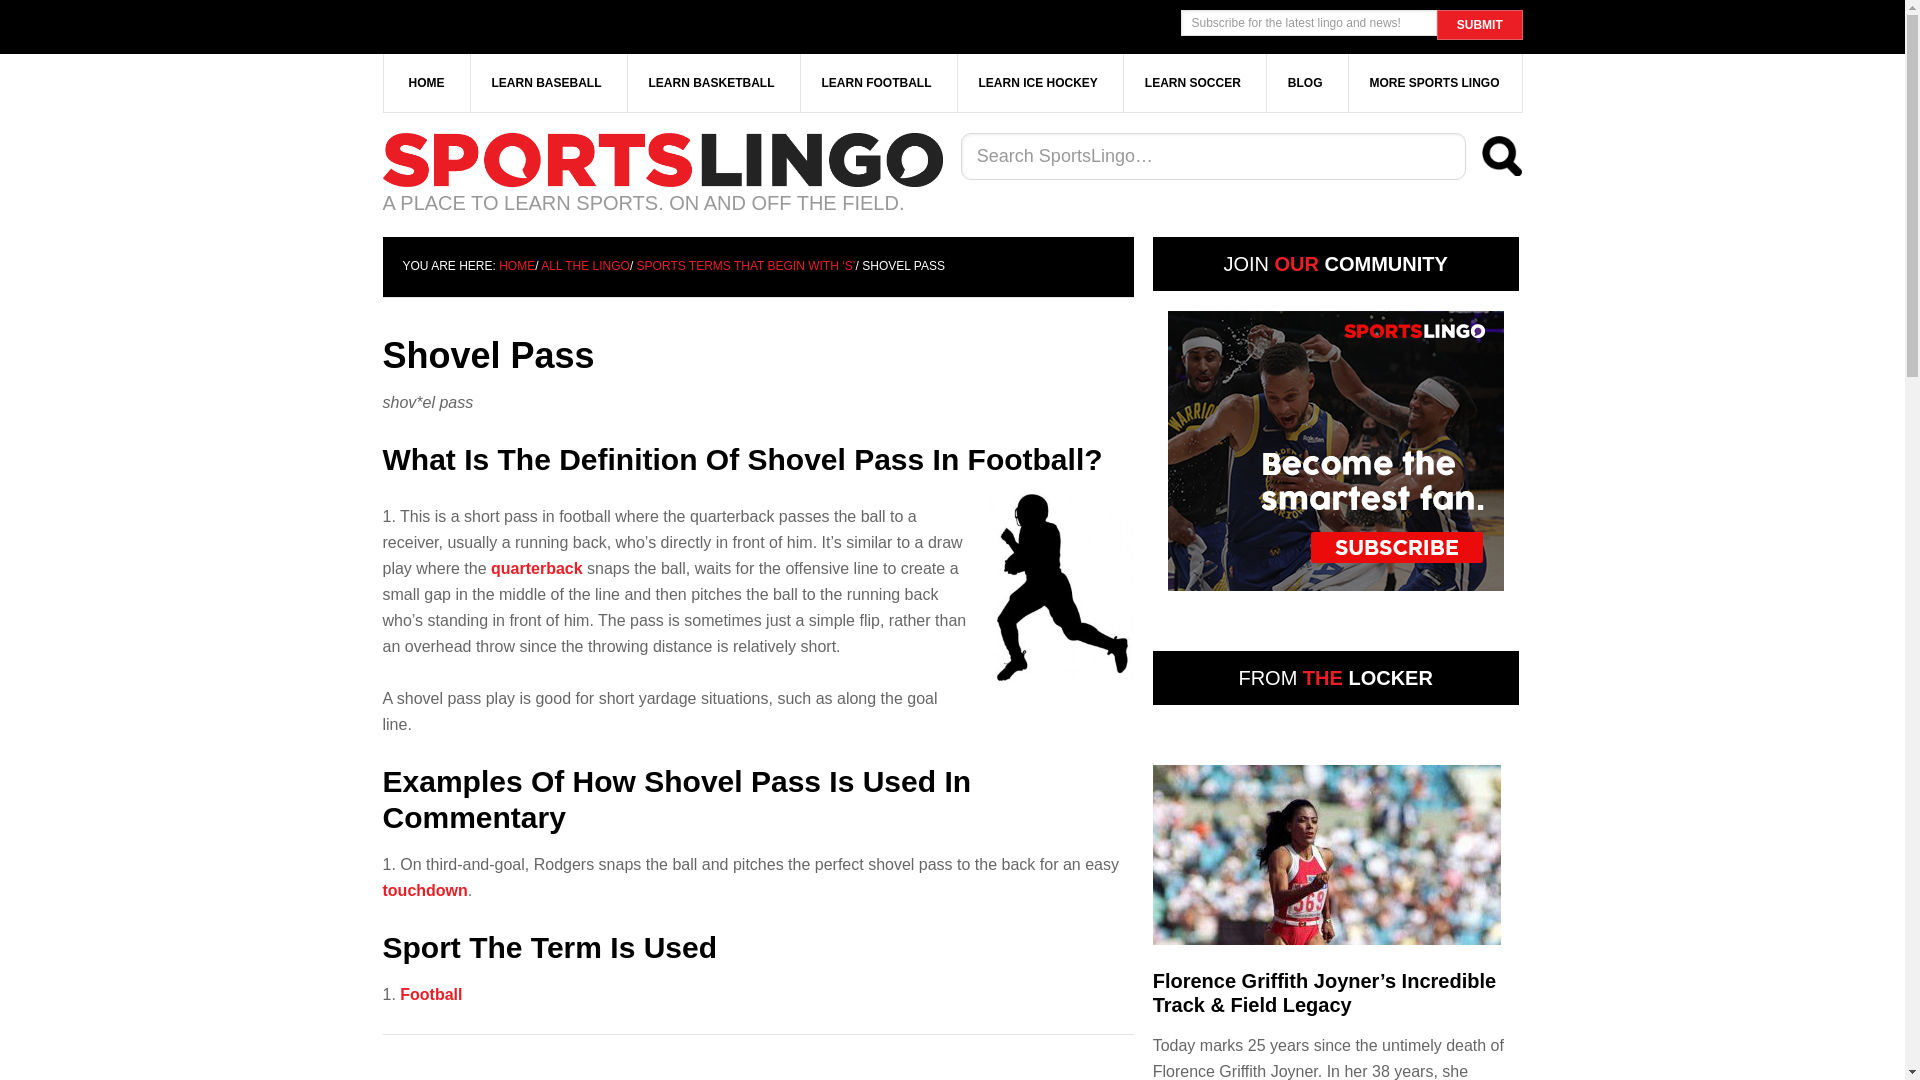  I want to click on MORE SPORTS LINGO, so click(1434, 83).